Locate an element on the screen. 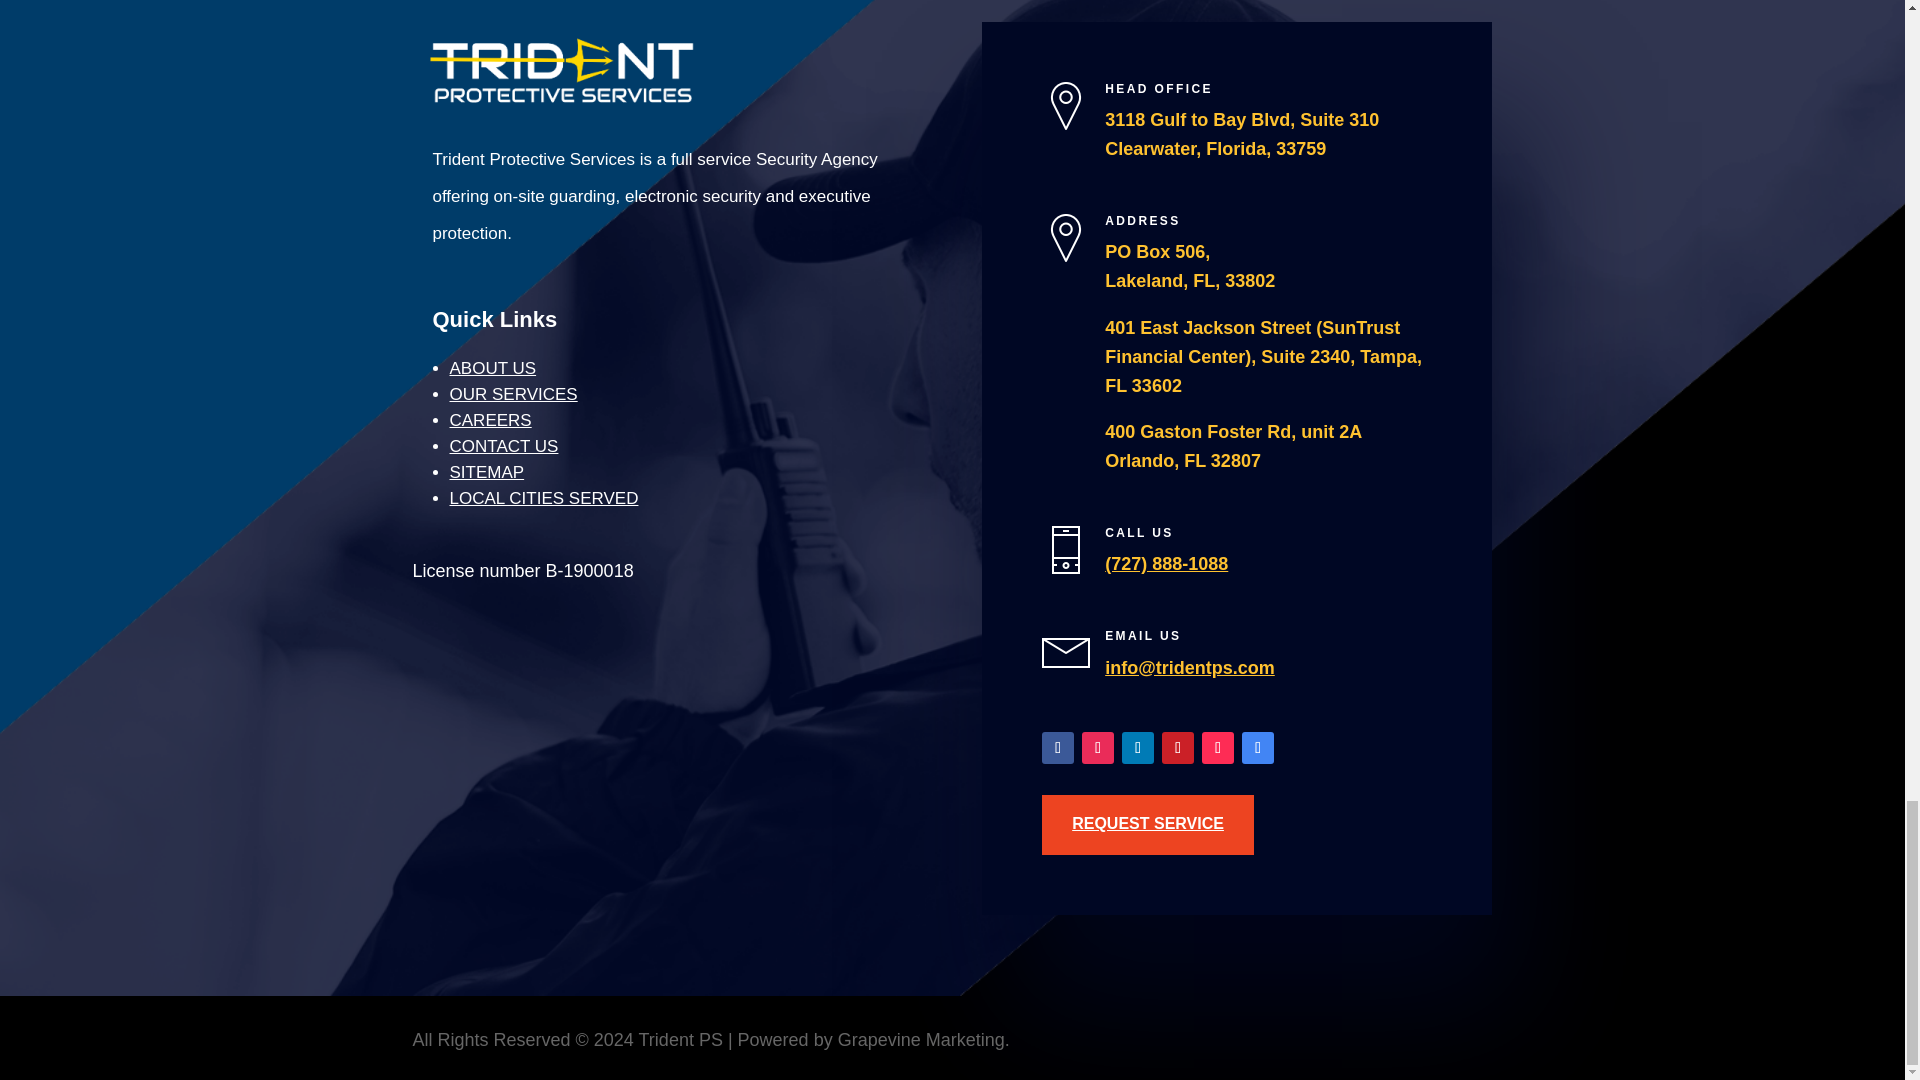 The height and width of the screenshot is (1080, 1920). Follow on LinkedIn is located at coordinates (1137, 748).